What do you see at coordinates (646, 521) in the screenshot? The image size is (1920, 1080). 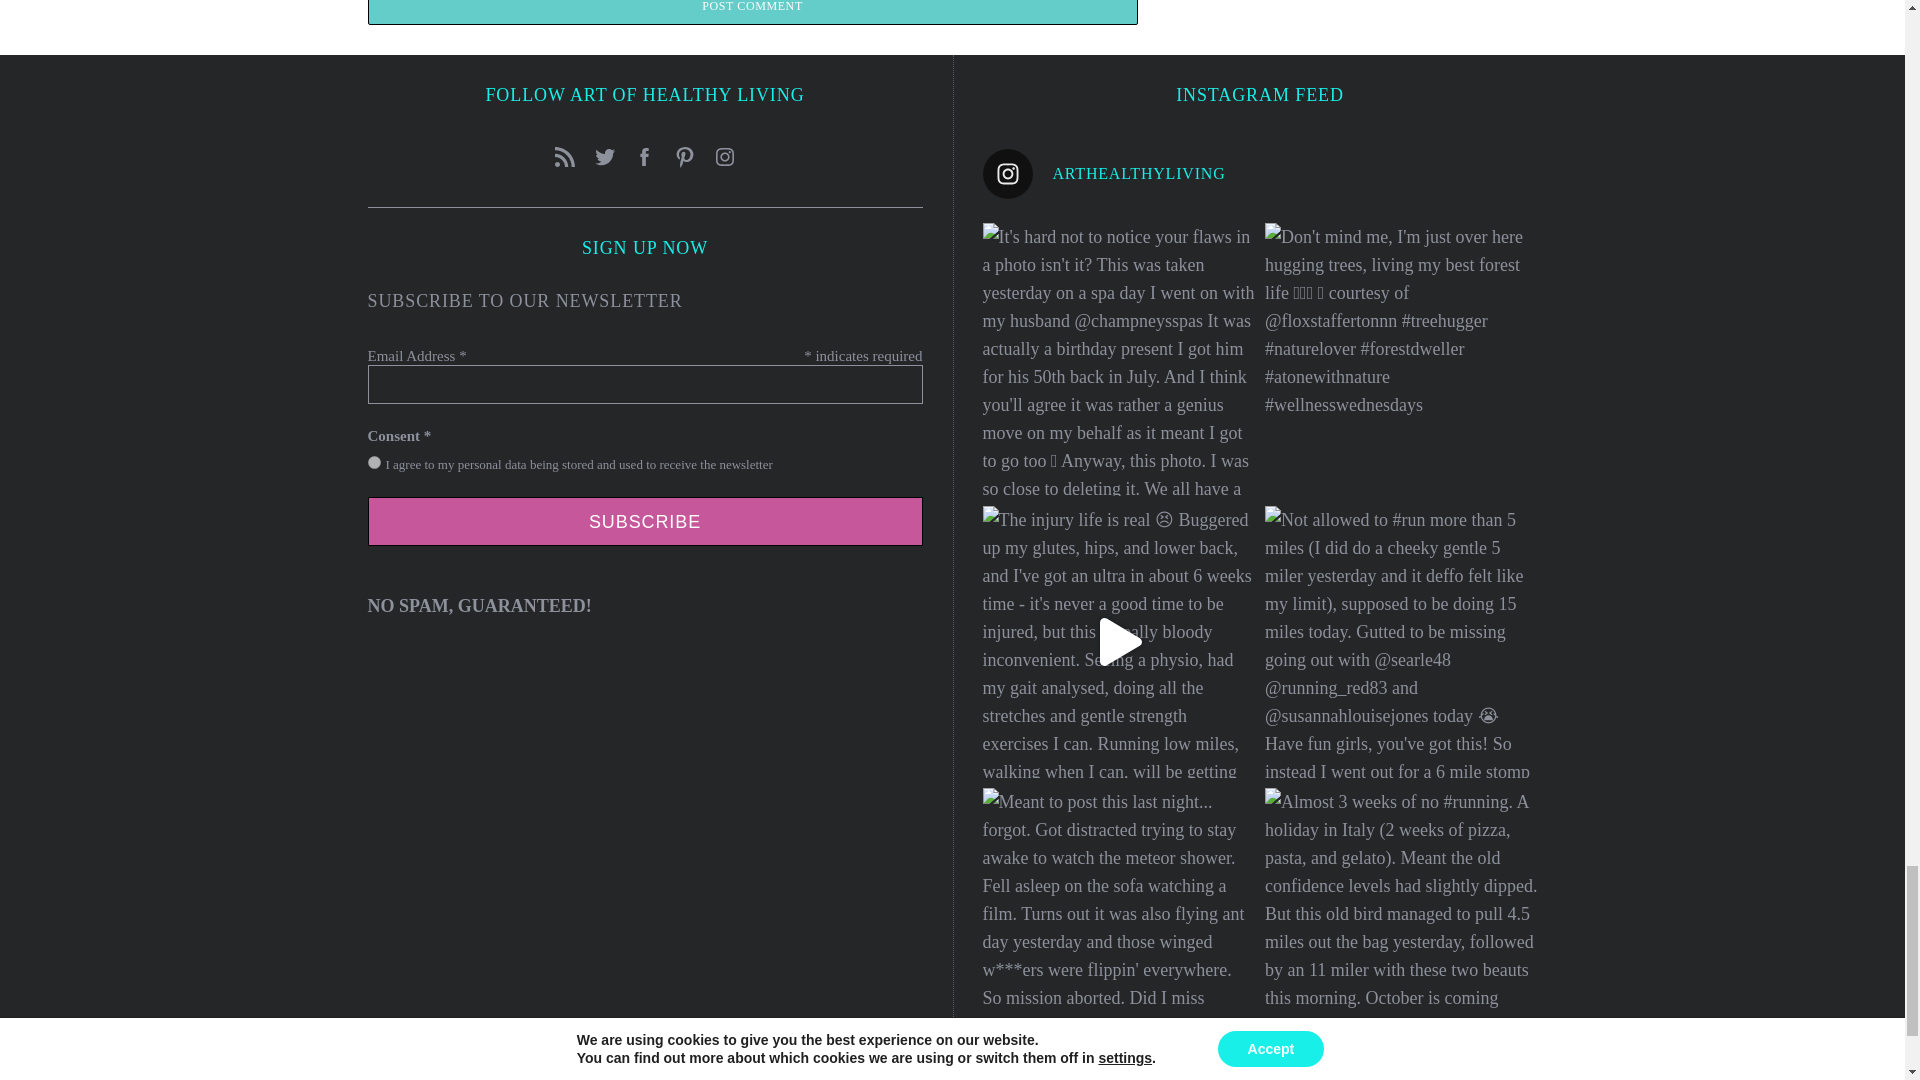 I see `Subscribe` at bounding box center [646, 521].